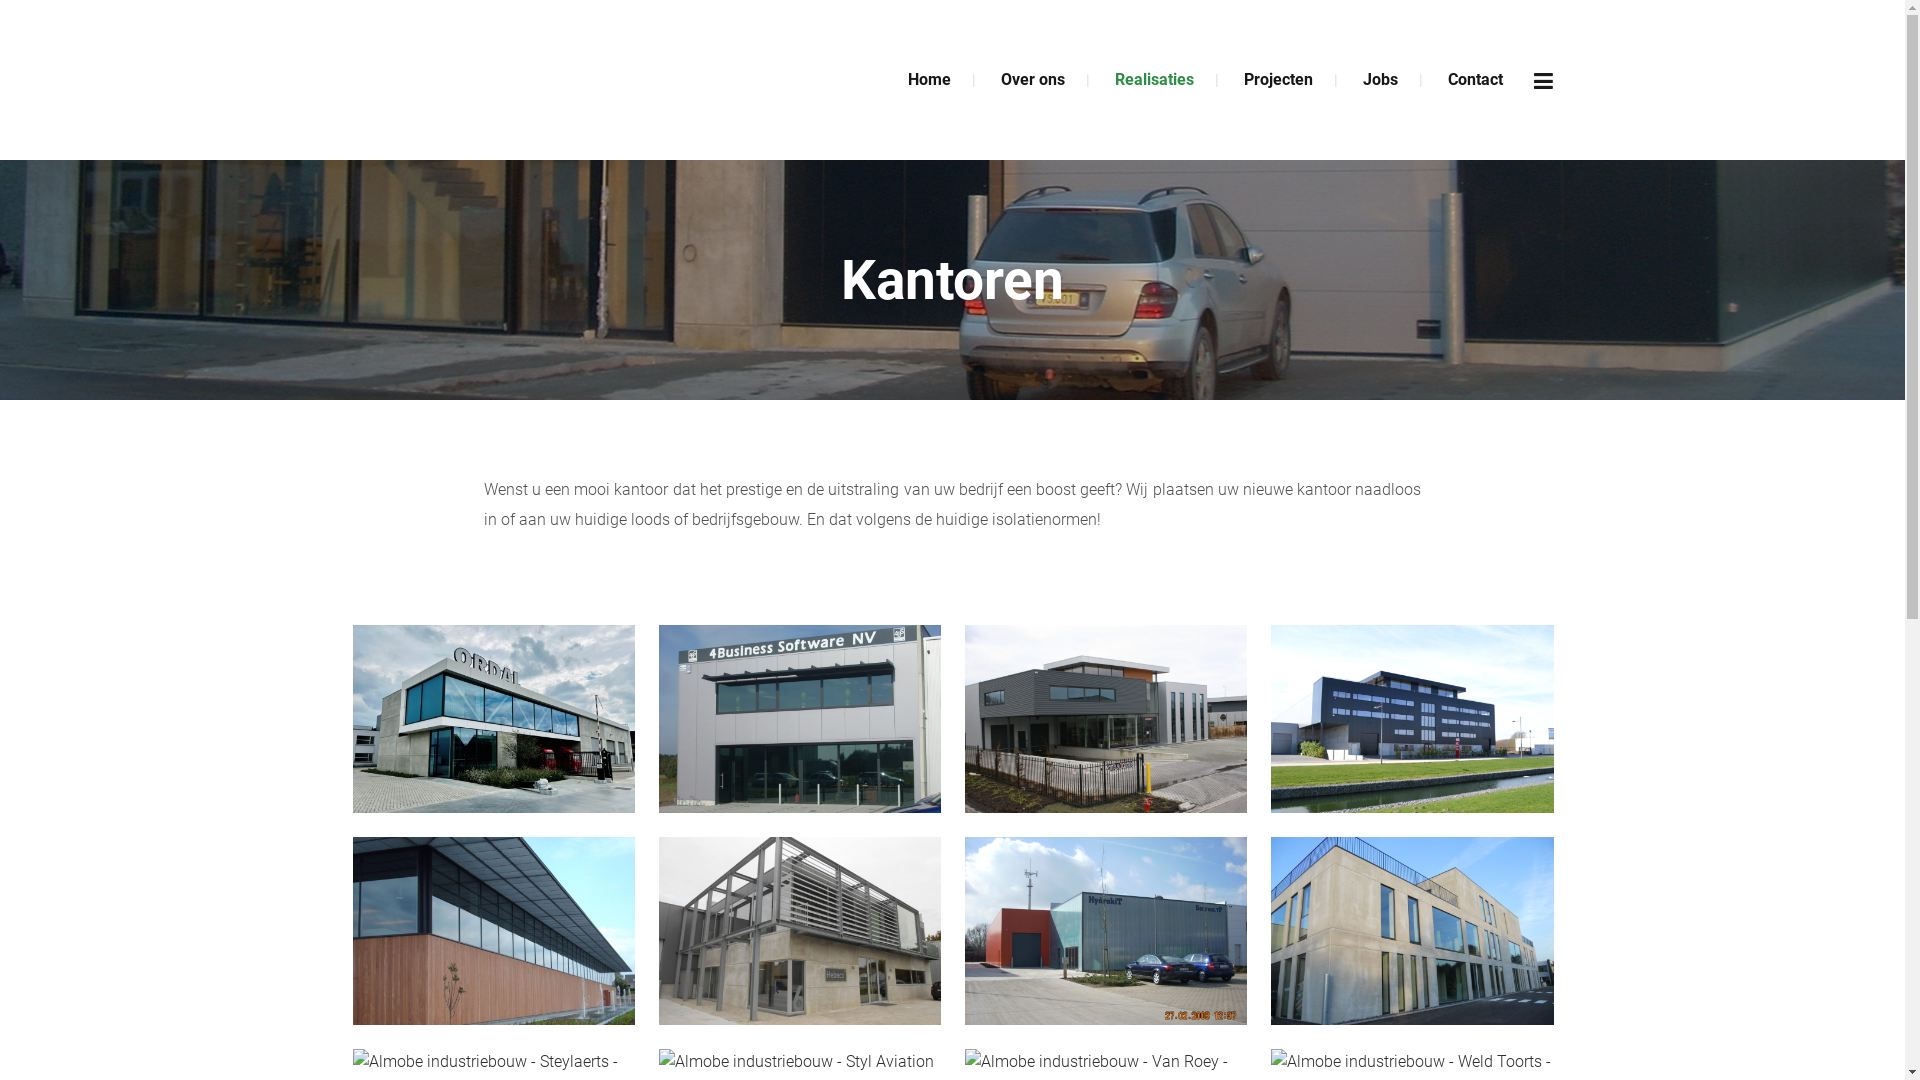  I want to click on Almobe industriebouw - 4Business - Duffel, so click(800, 720).